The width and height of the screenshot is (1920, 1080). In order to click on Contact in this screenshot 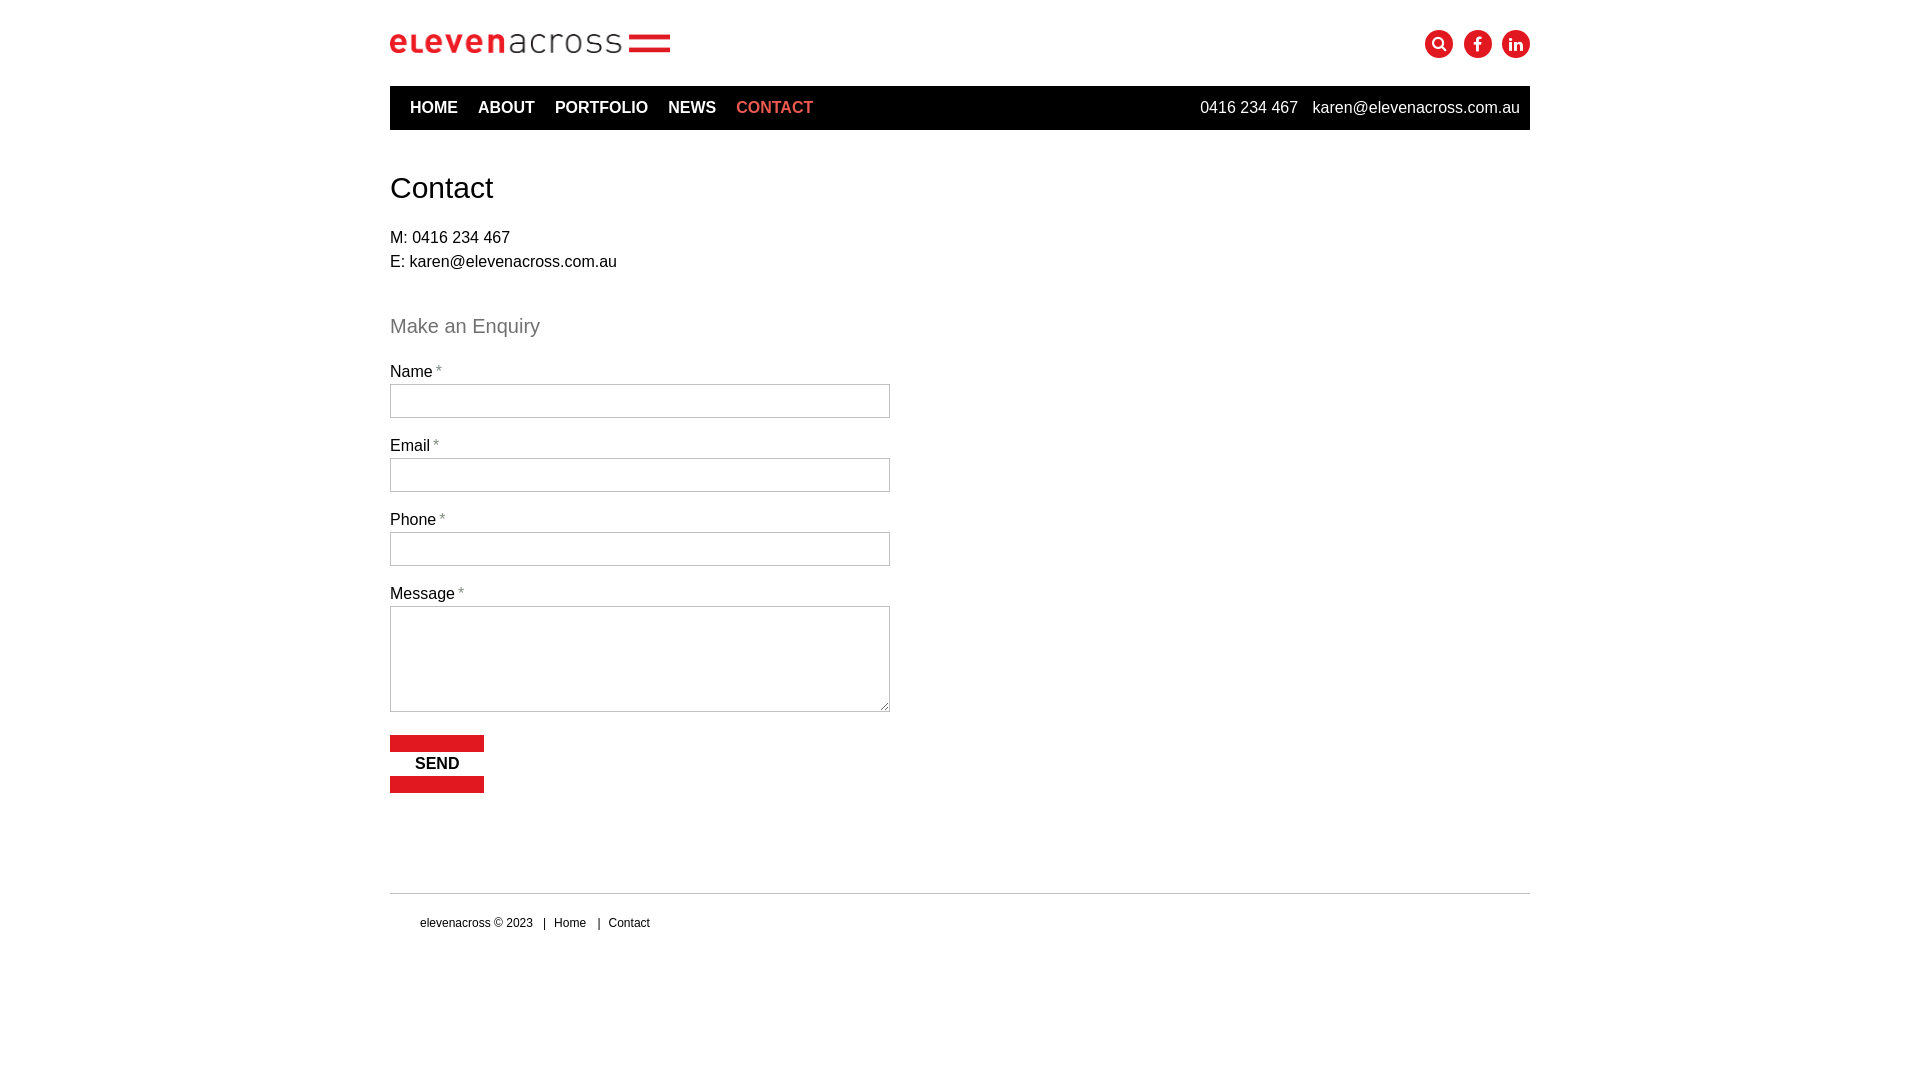, I will do `click(630, 923)`.